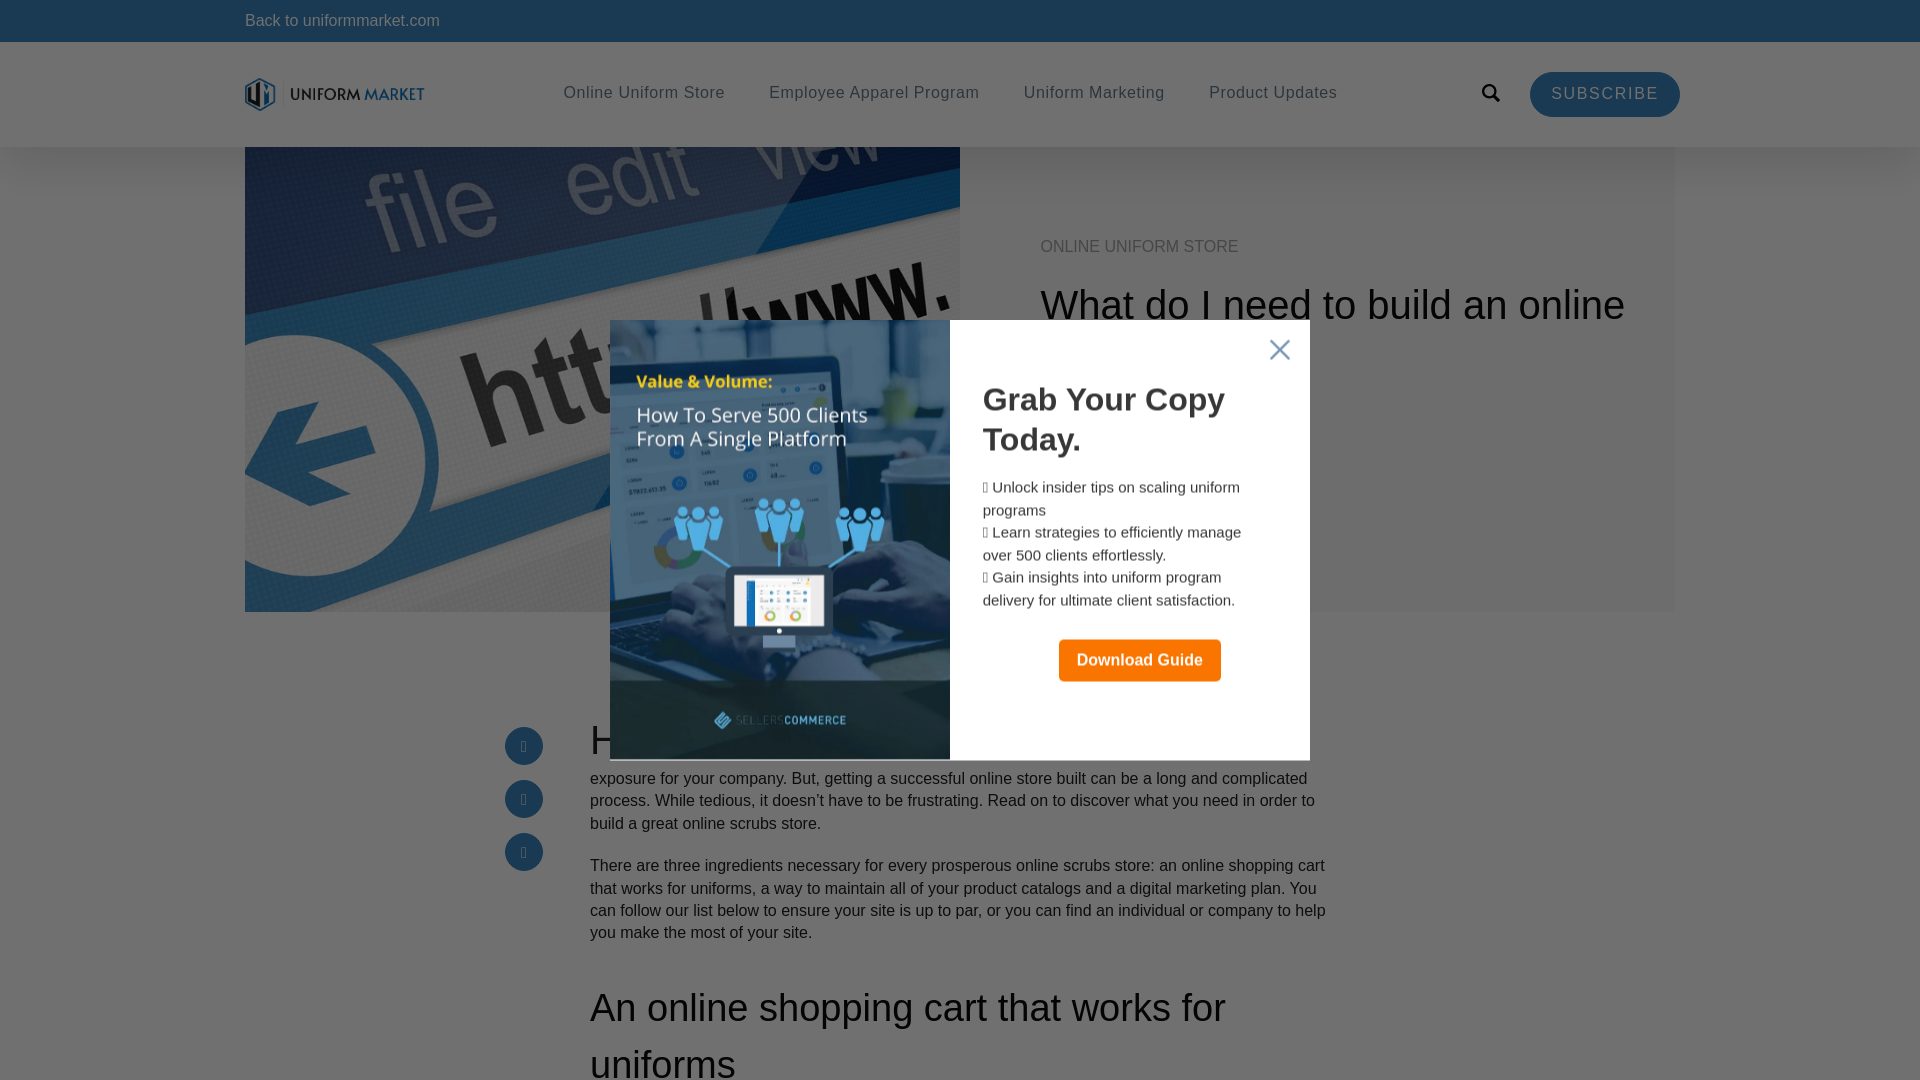  What do you see at coordinates (644, 92) in the screenshot?
I see `Online Uniform Store` at bounding box center [644, 92].